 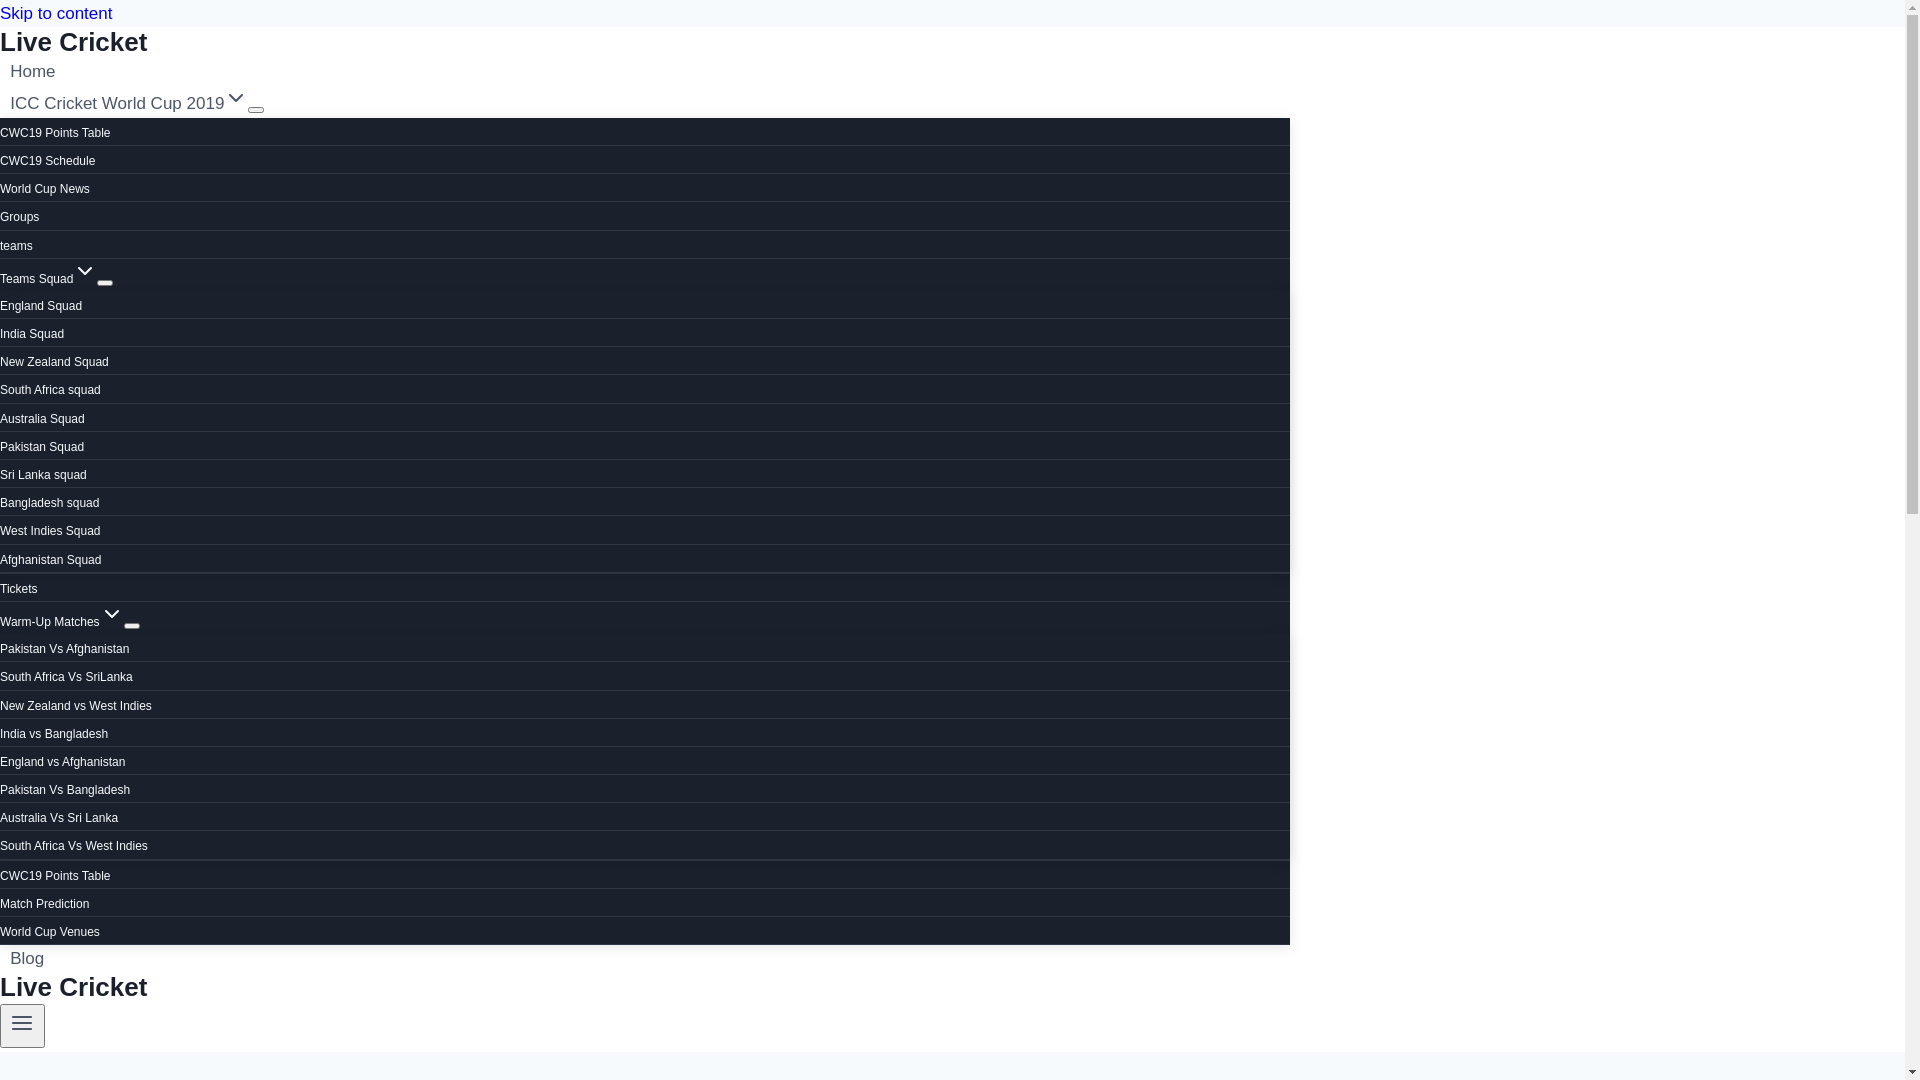 I want to click on Tickets, so click(x=19, y=589).